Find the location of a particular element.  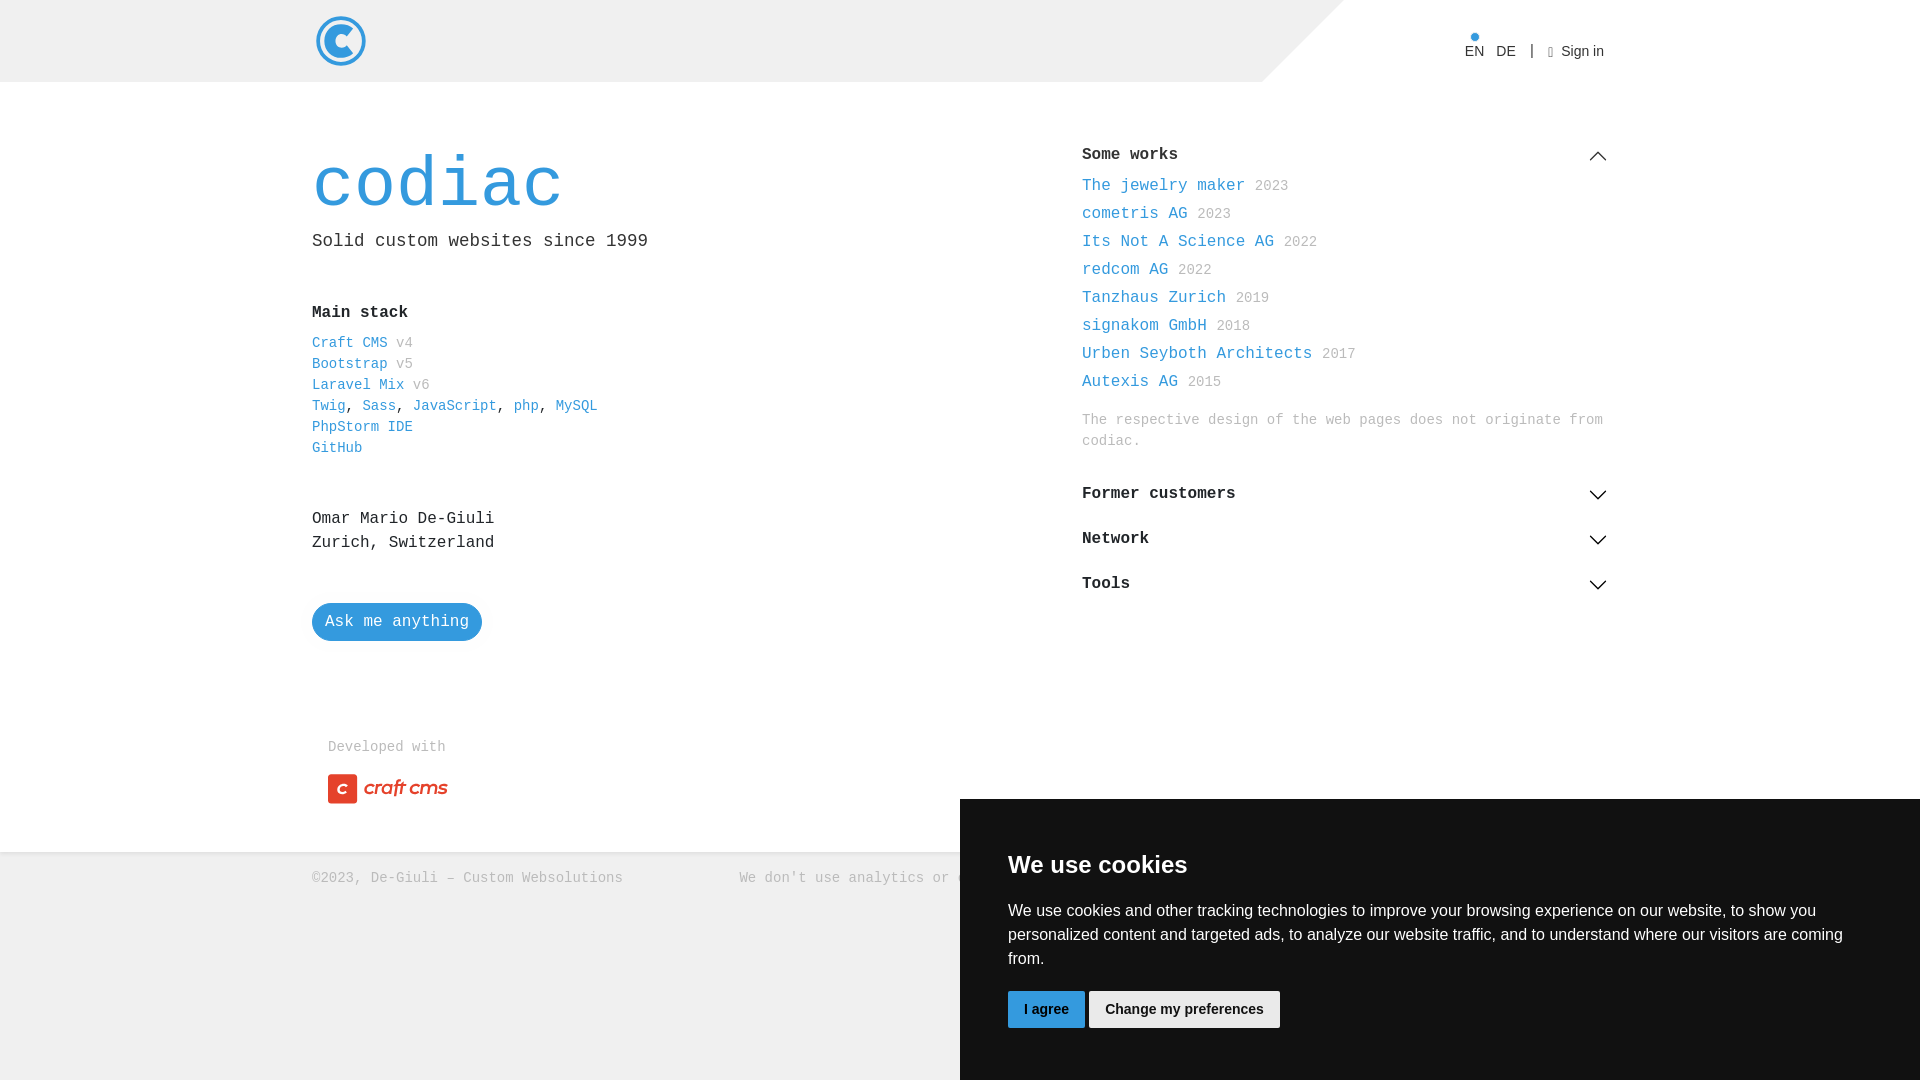

I agree is located at coordinates (1046, 1010).